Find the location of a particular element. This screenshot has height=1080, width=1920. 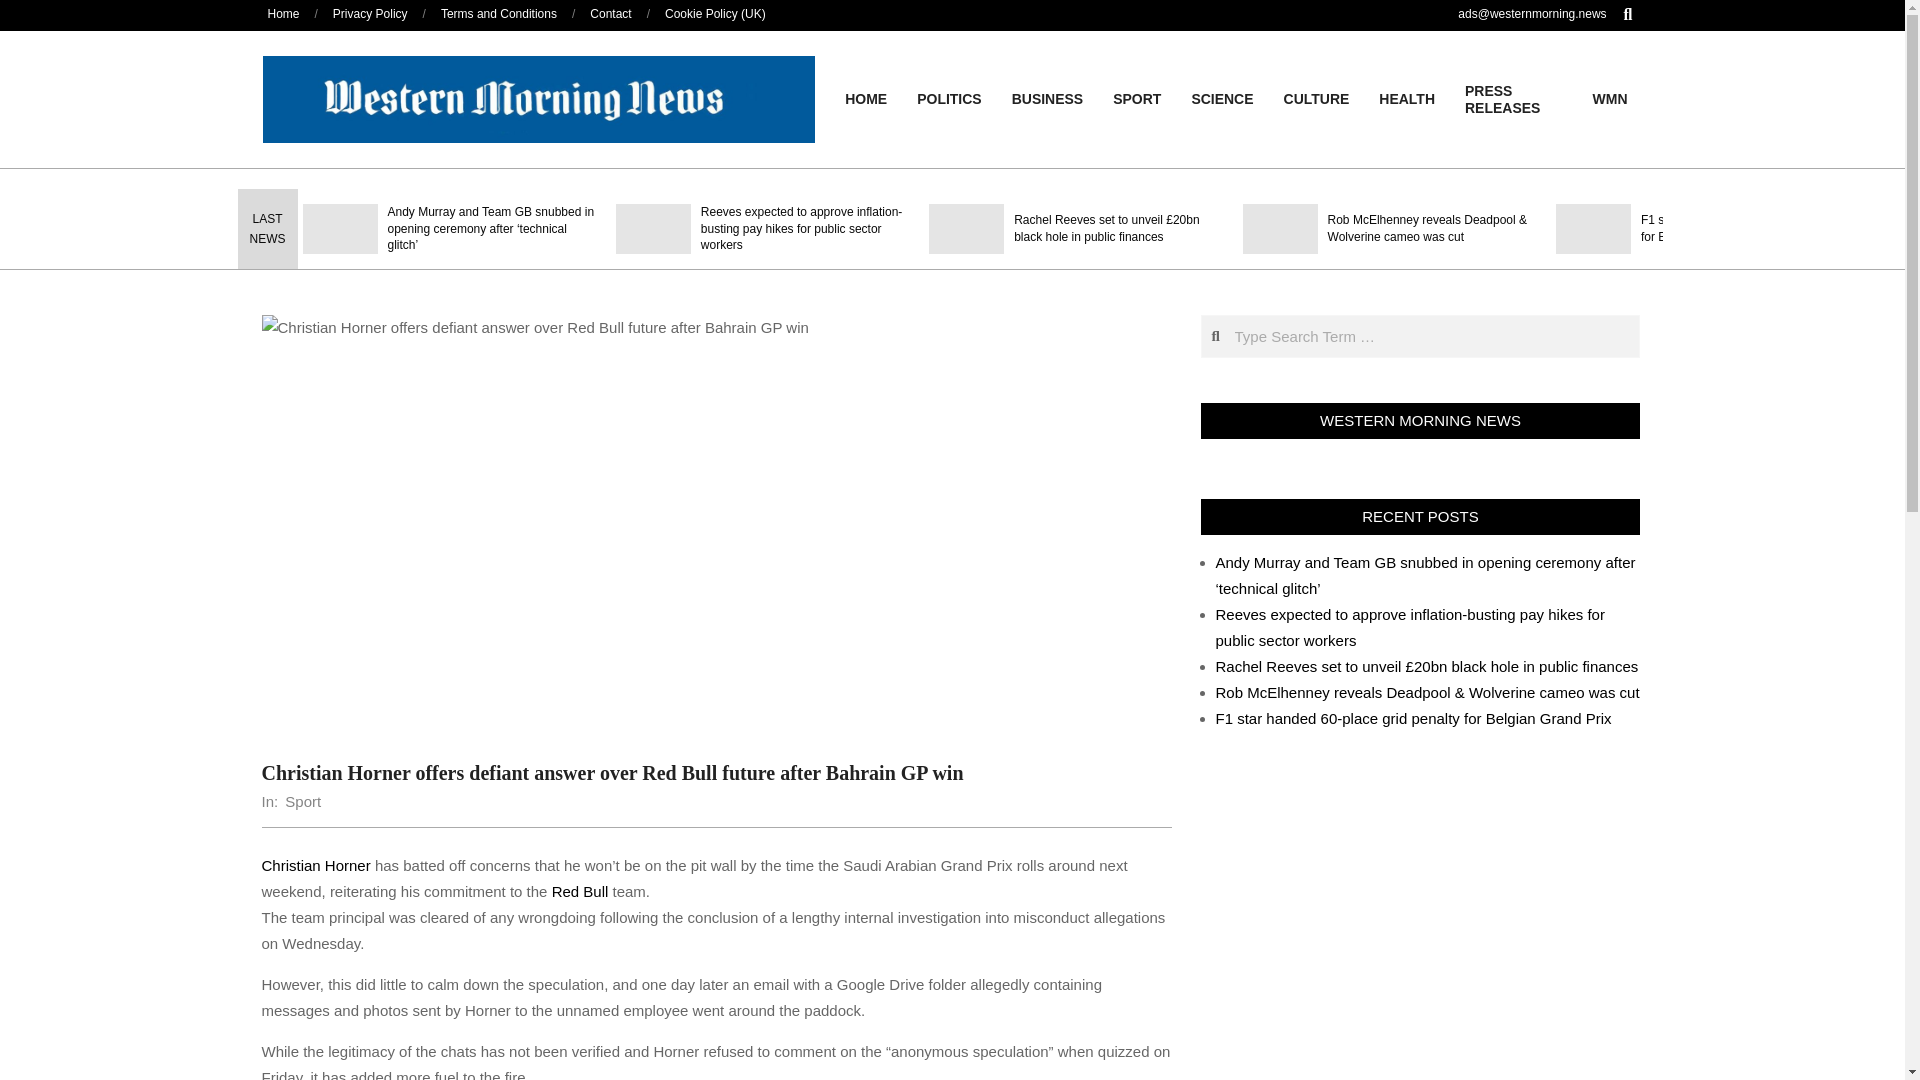

CULTURE is located at coordinates (1317, 98).